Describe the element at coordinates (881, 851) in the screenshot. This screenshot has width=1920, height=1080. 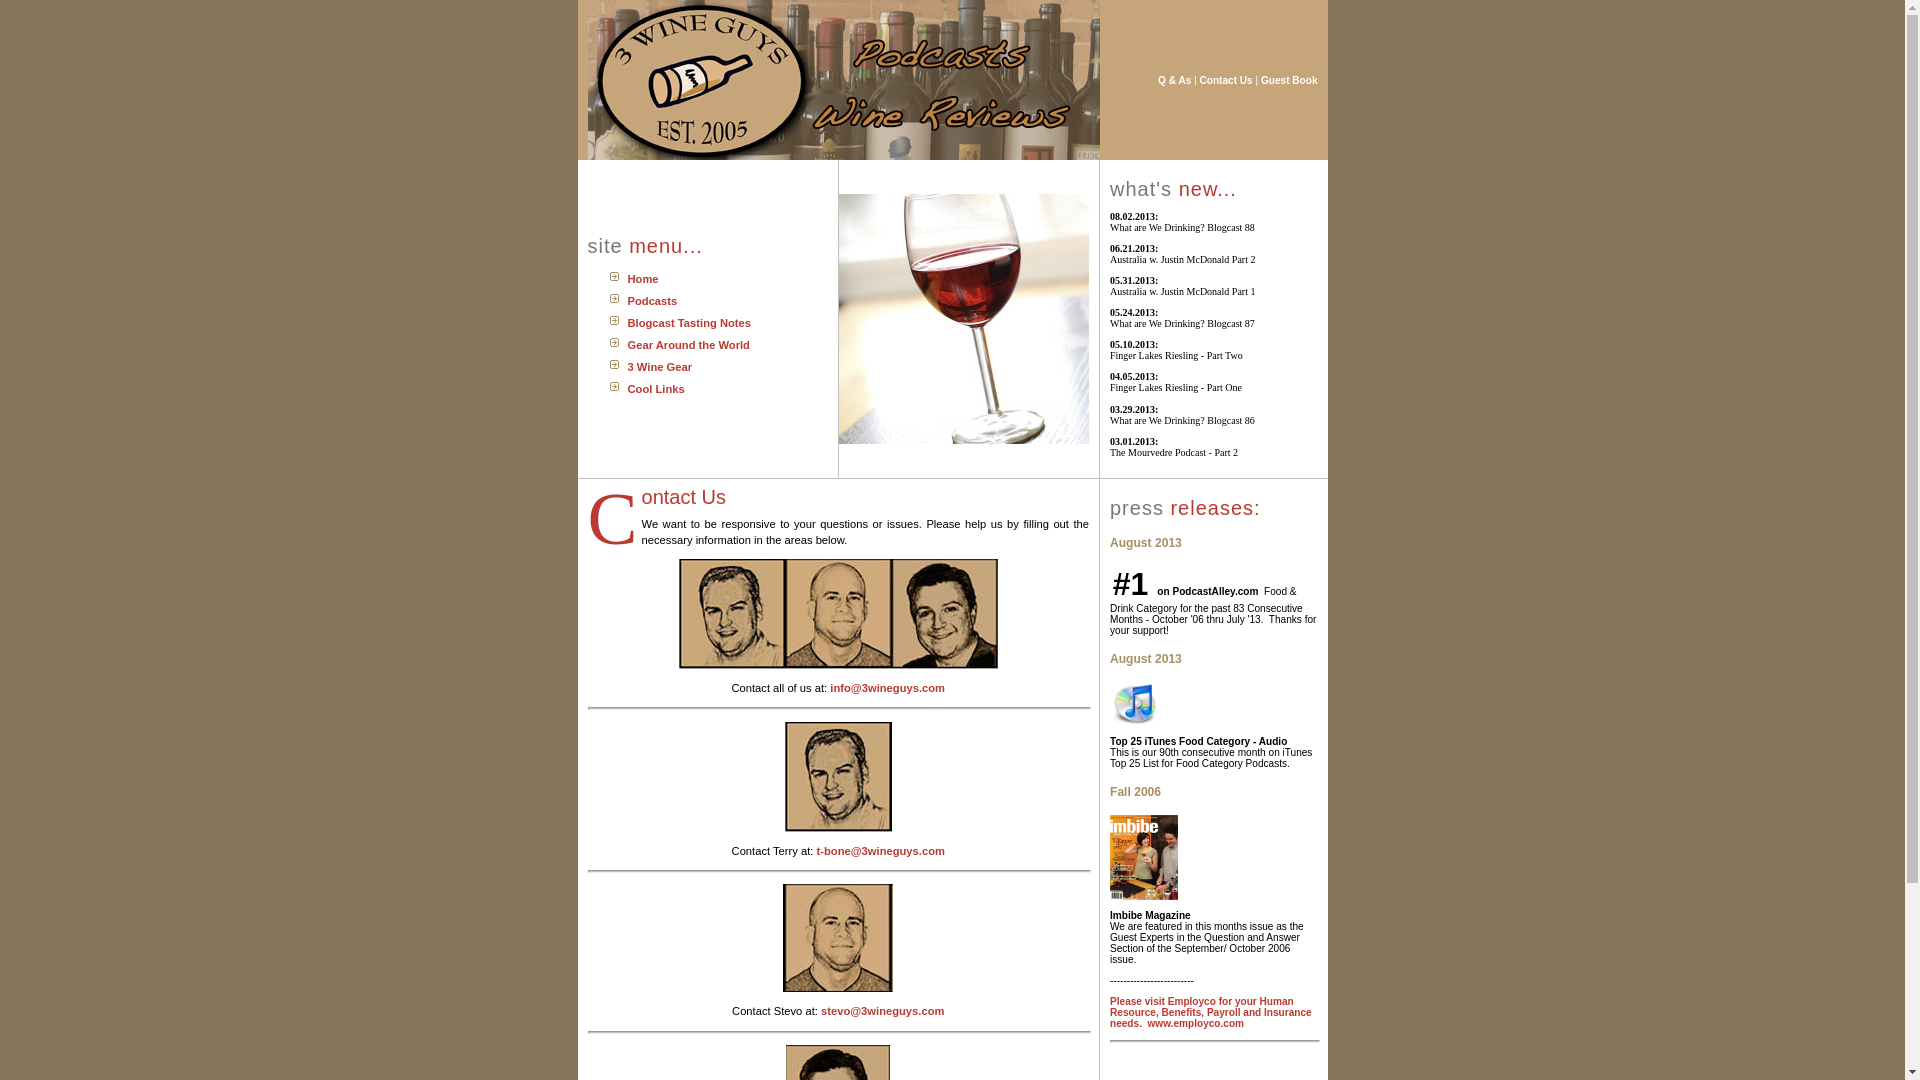
I see `t-bone@3wineguys.com` at that location.